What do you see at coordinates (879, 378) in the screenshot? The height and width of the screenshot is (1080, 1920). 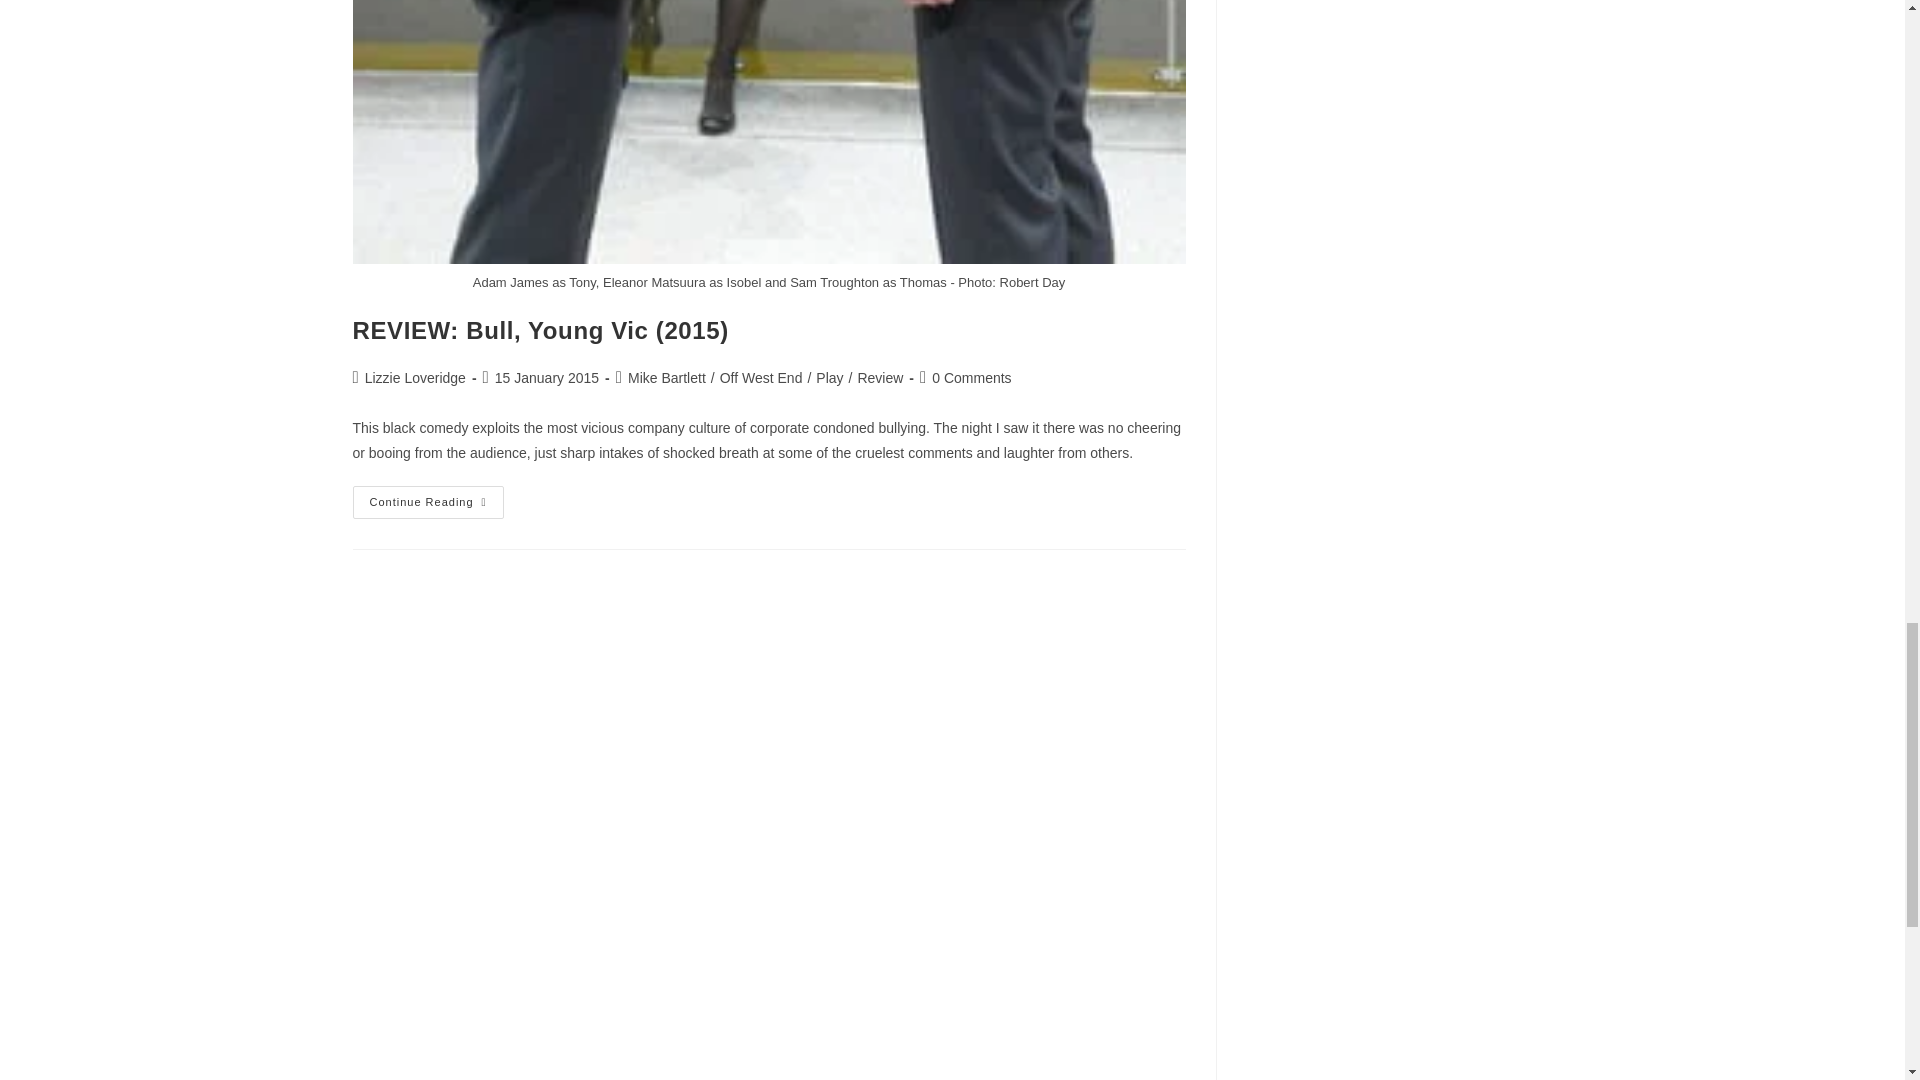 I see `Review` at bounding box center [879, 378].